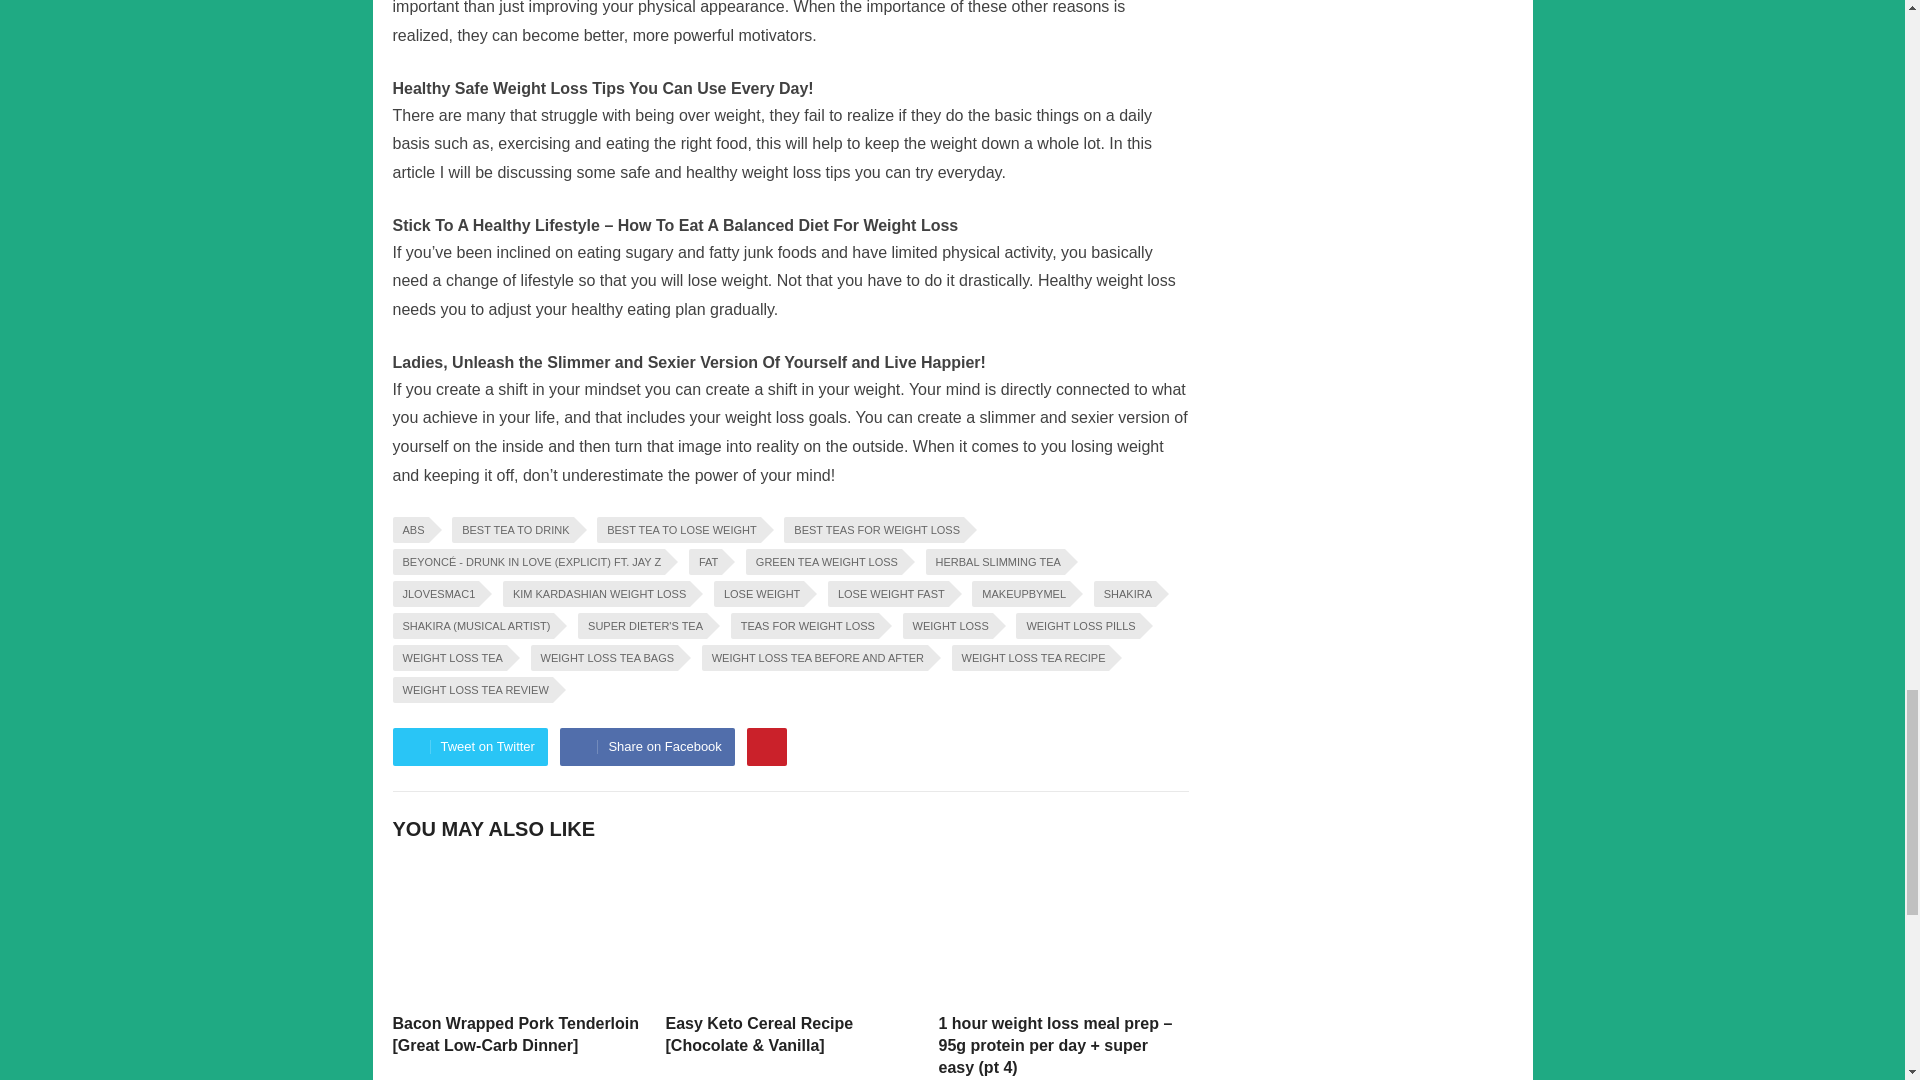  Describe the element at coordinates (678, 530) in the screenshot. I see `BEST TEA TO LOSE WEIGHT` at that location.